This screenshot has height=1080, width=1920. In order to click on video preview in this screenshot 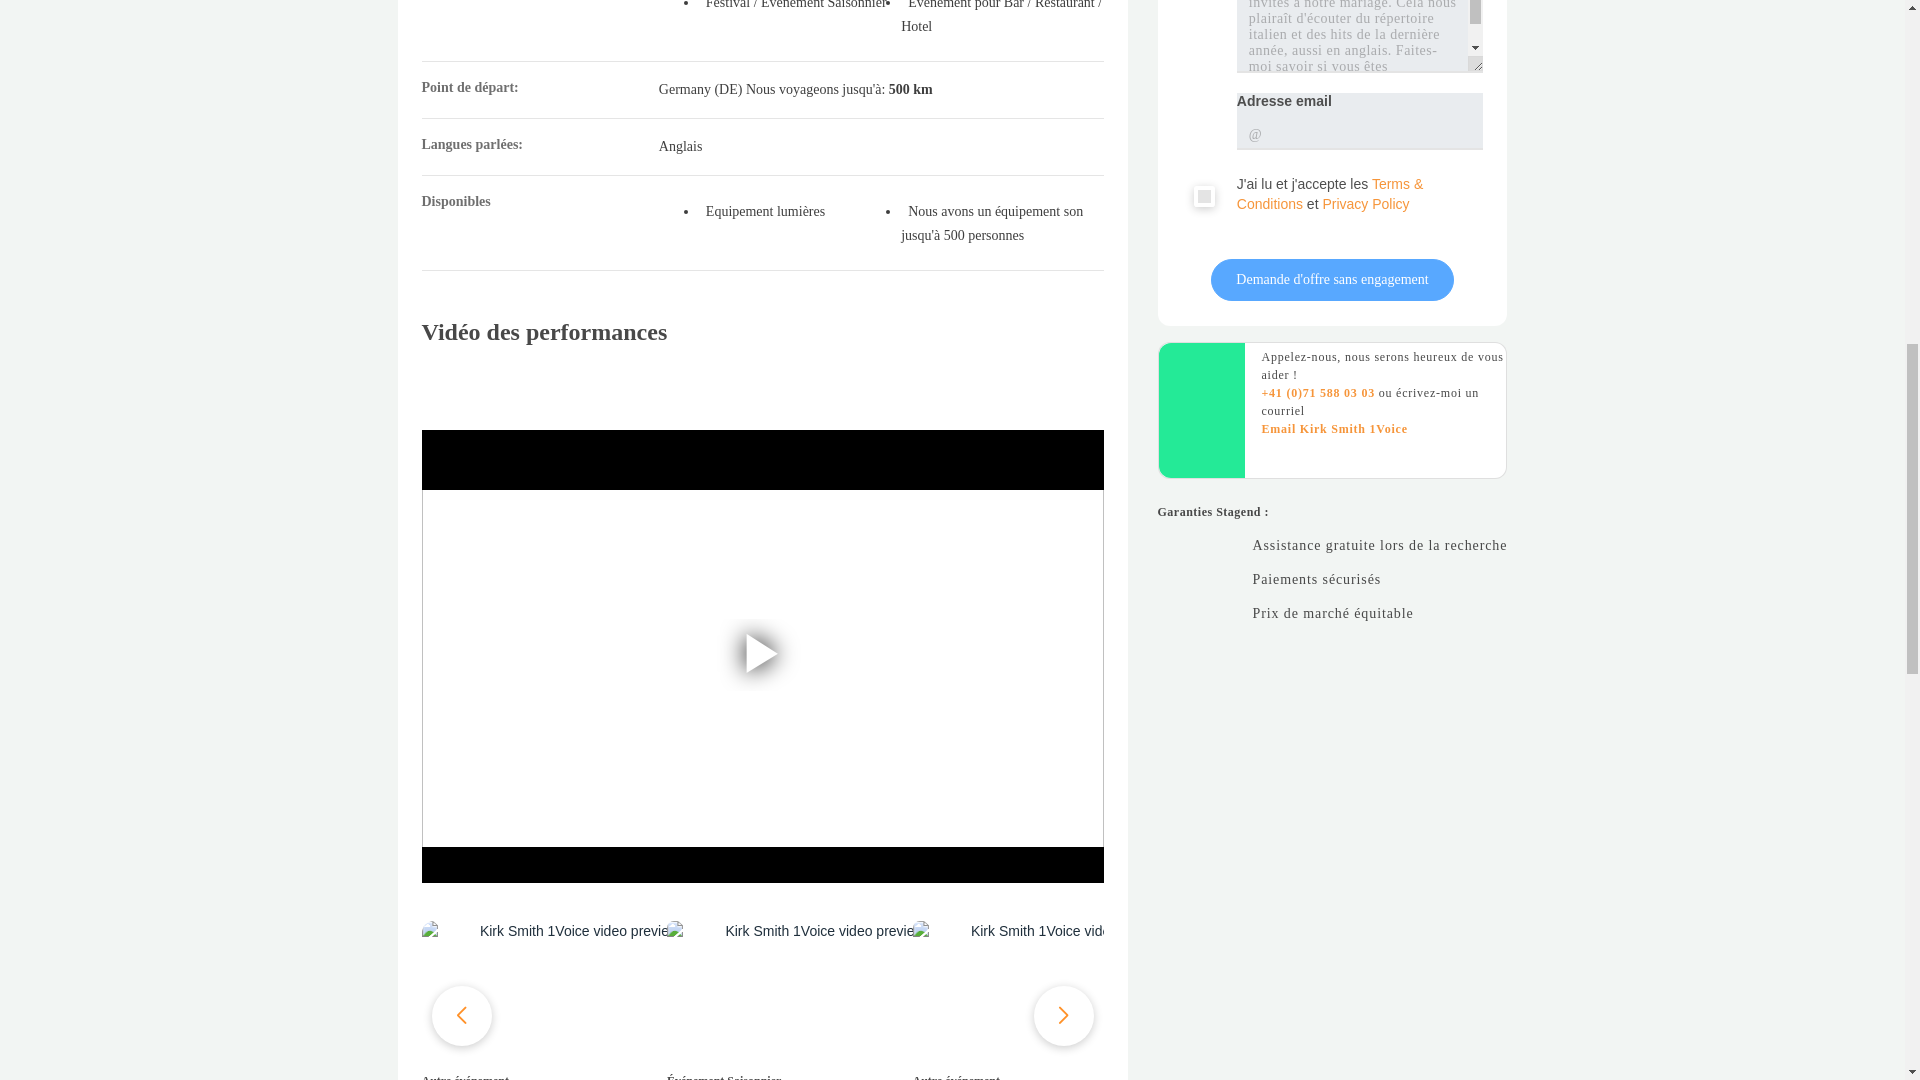, I will do `click(572, 992)`.